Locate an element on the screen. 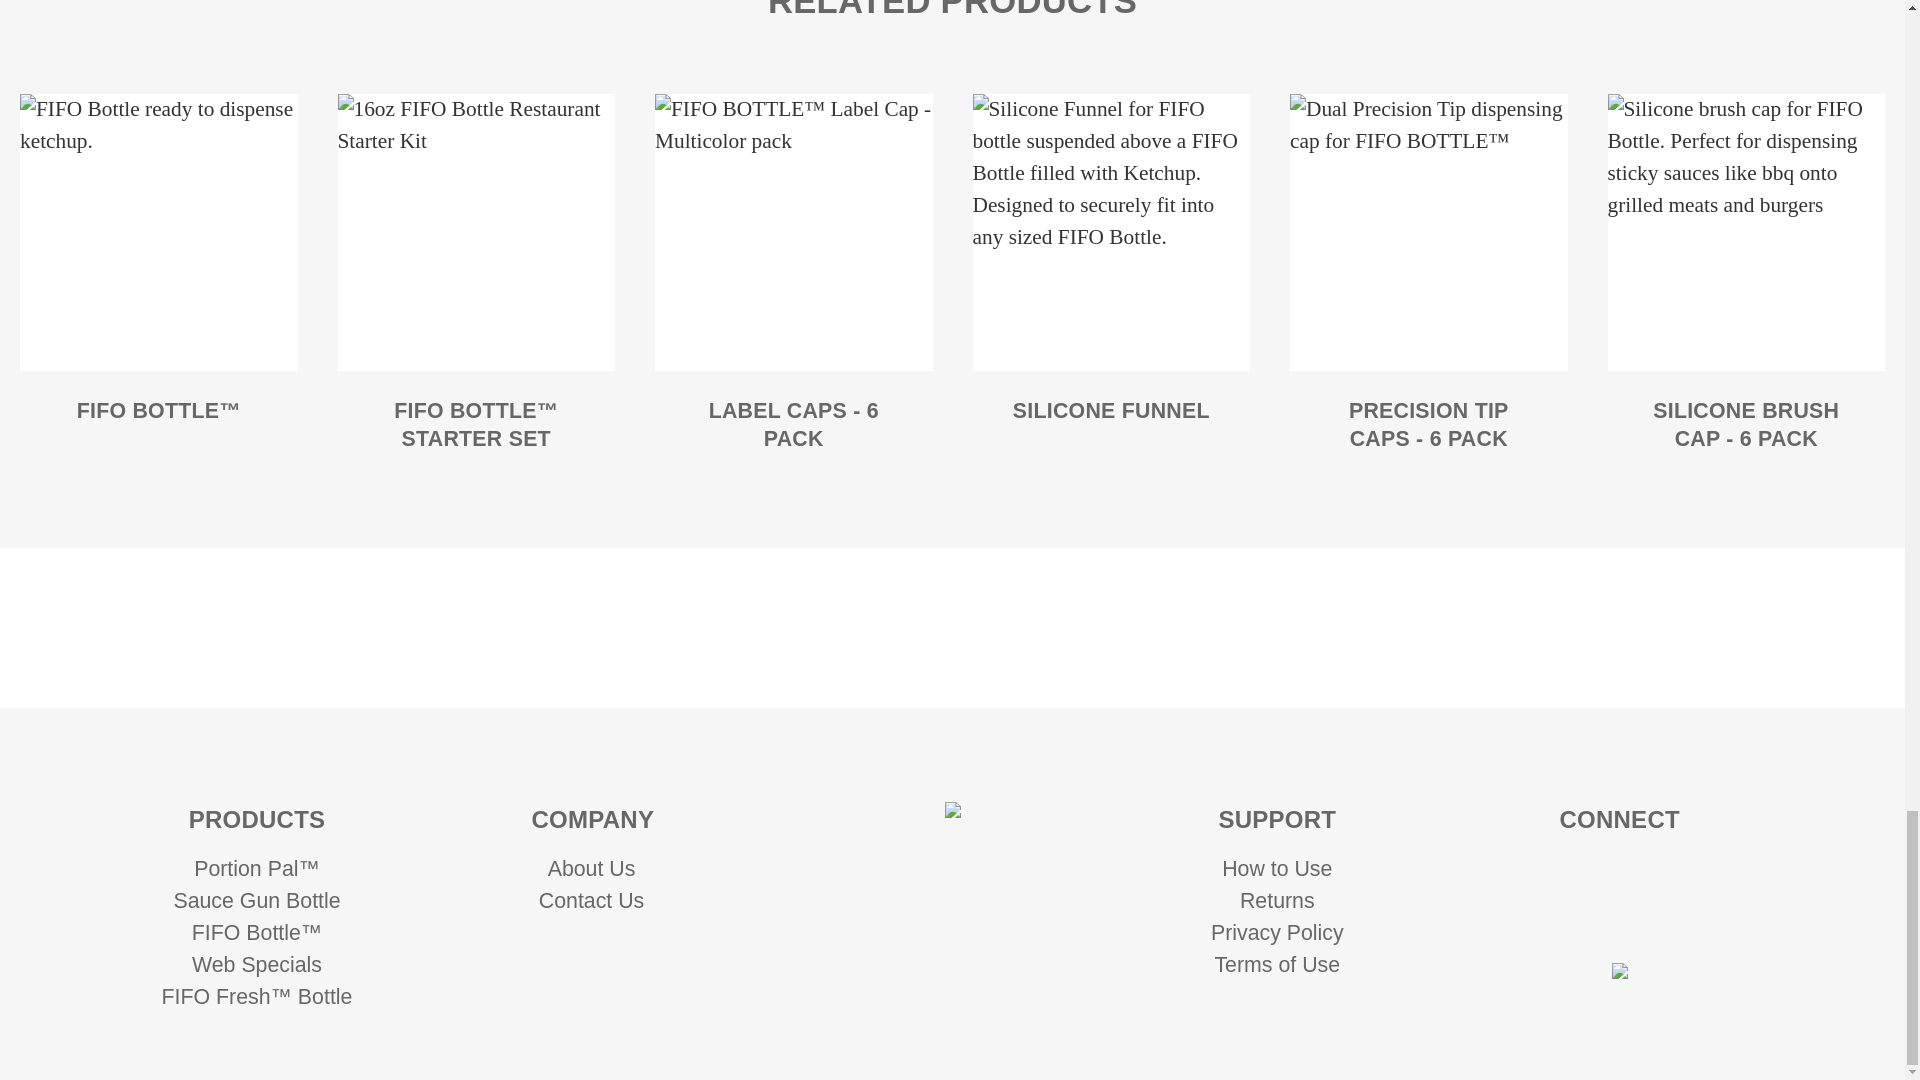  FIFO Bottle ready to dispense ketchup. is located at coordinates (158, 232).